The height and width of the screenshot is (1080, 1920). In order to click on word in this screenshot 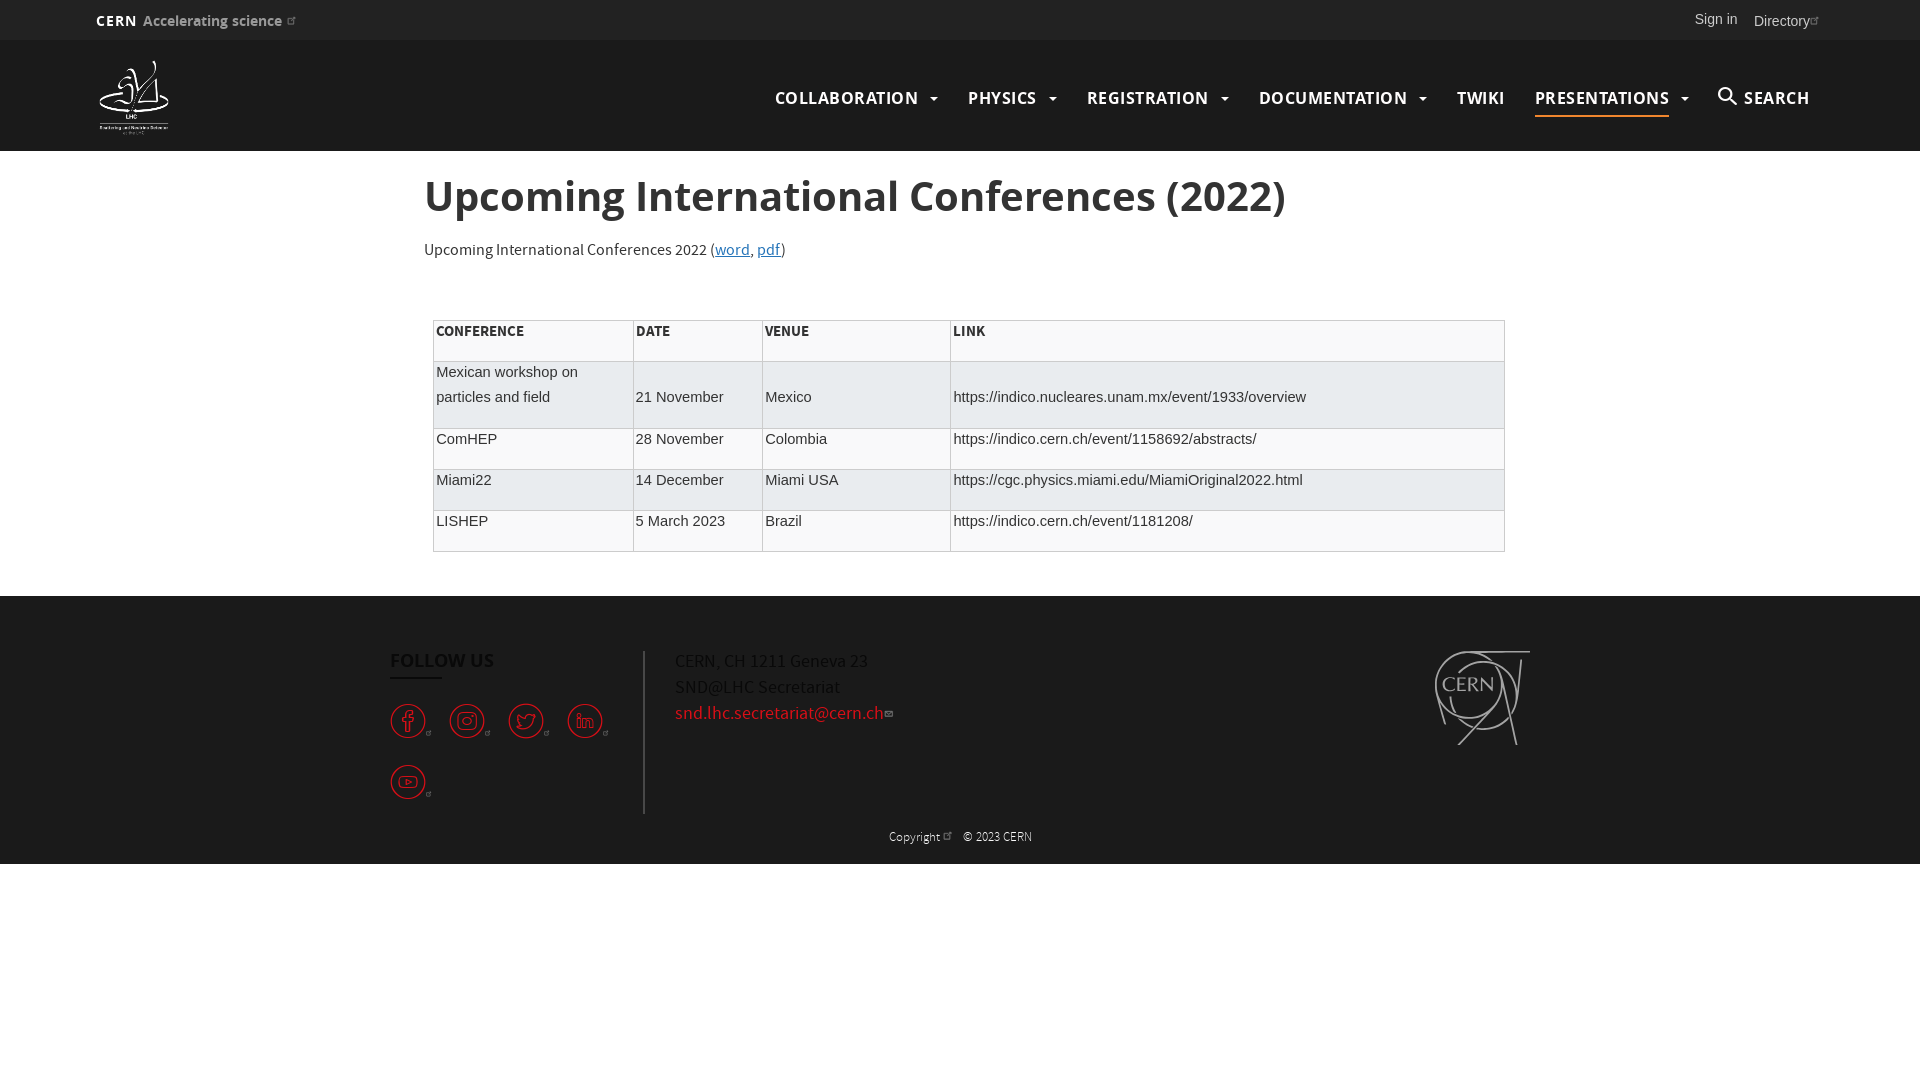, I will do `click(732, 252)`.